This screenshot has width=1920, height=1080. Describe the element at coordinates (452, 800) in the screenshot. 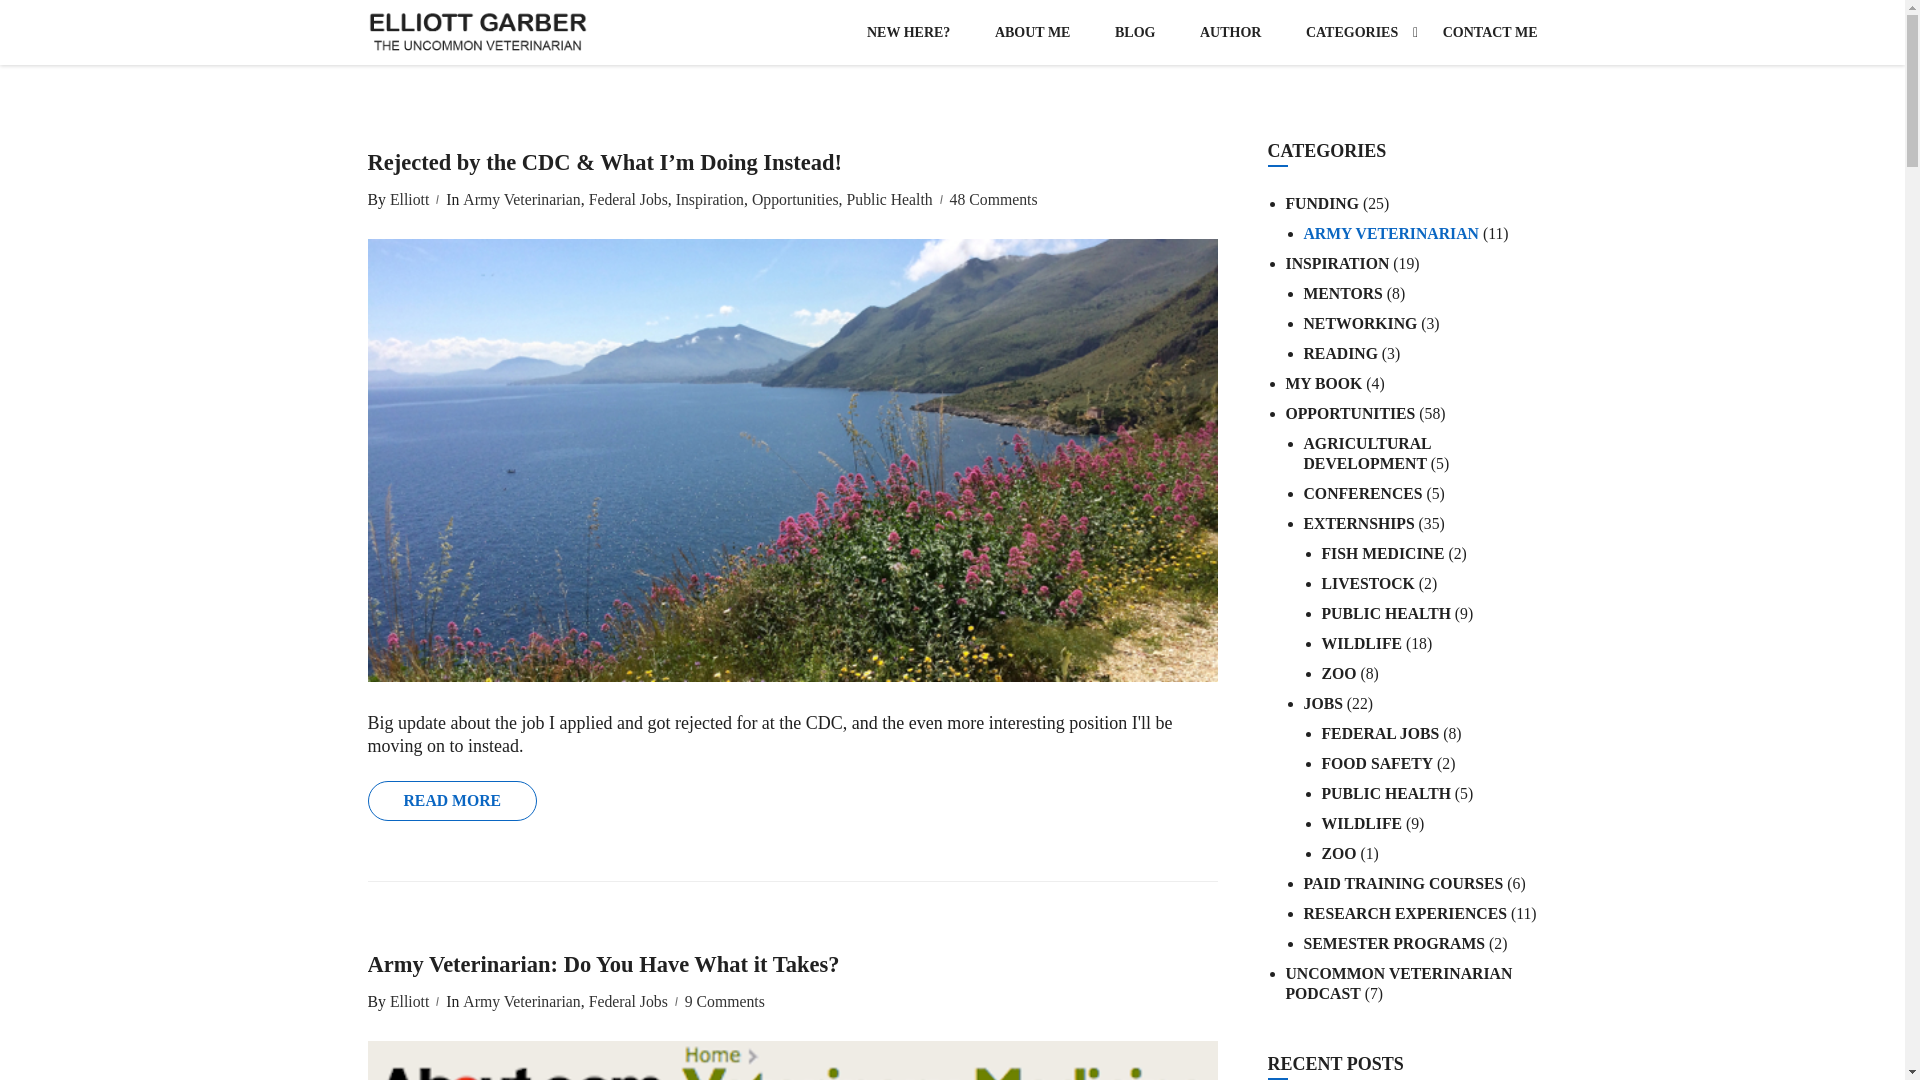

I see `READ MORE` at that location.